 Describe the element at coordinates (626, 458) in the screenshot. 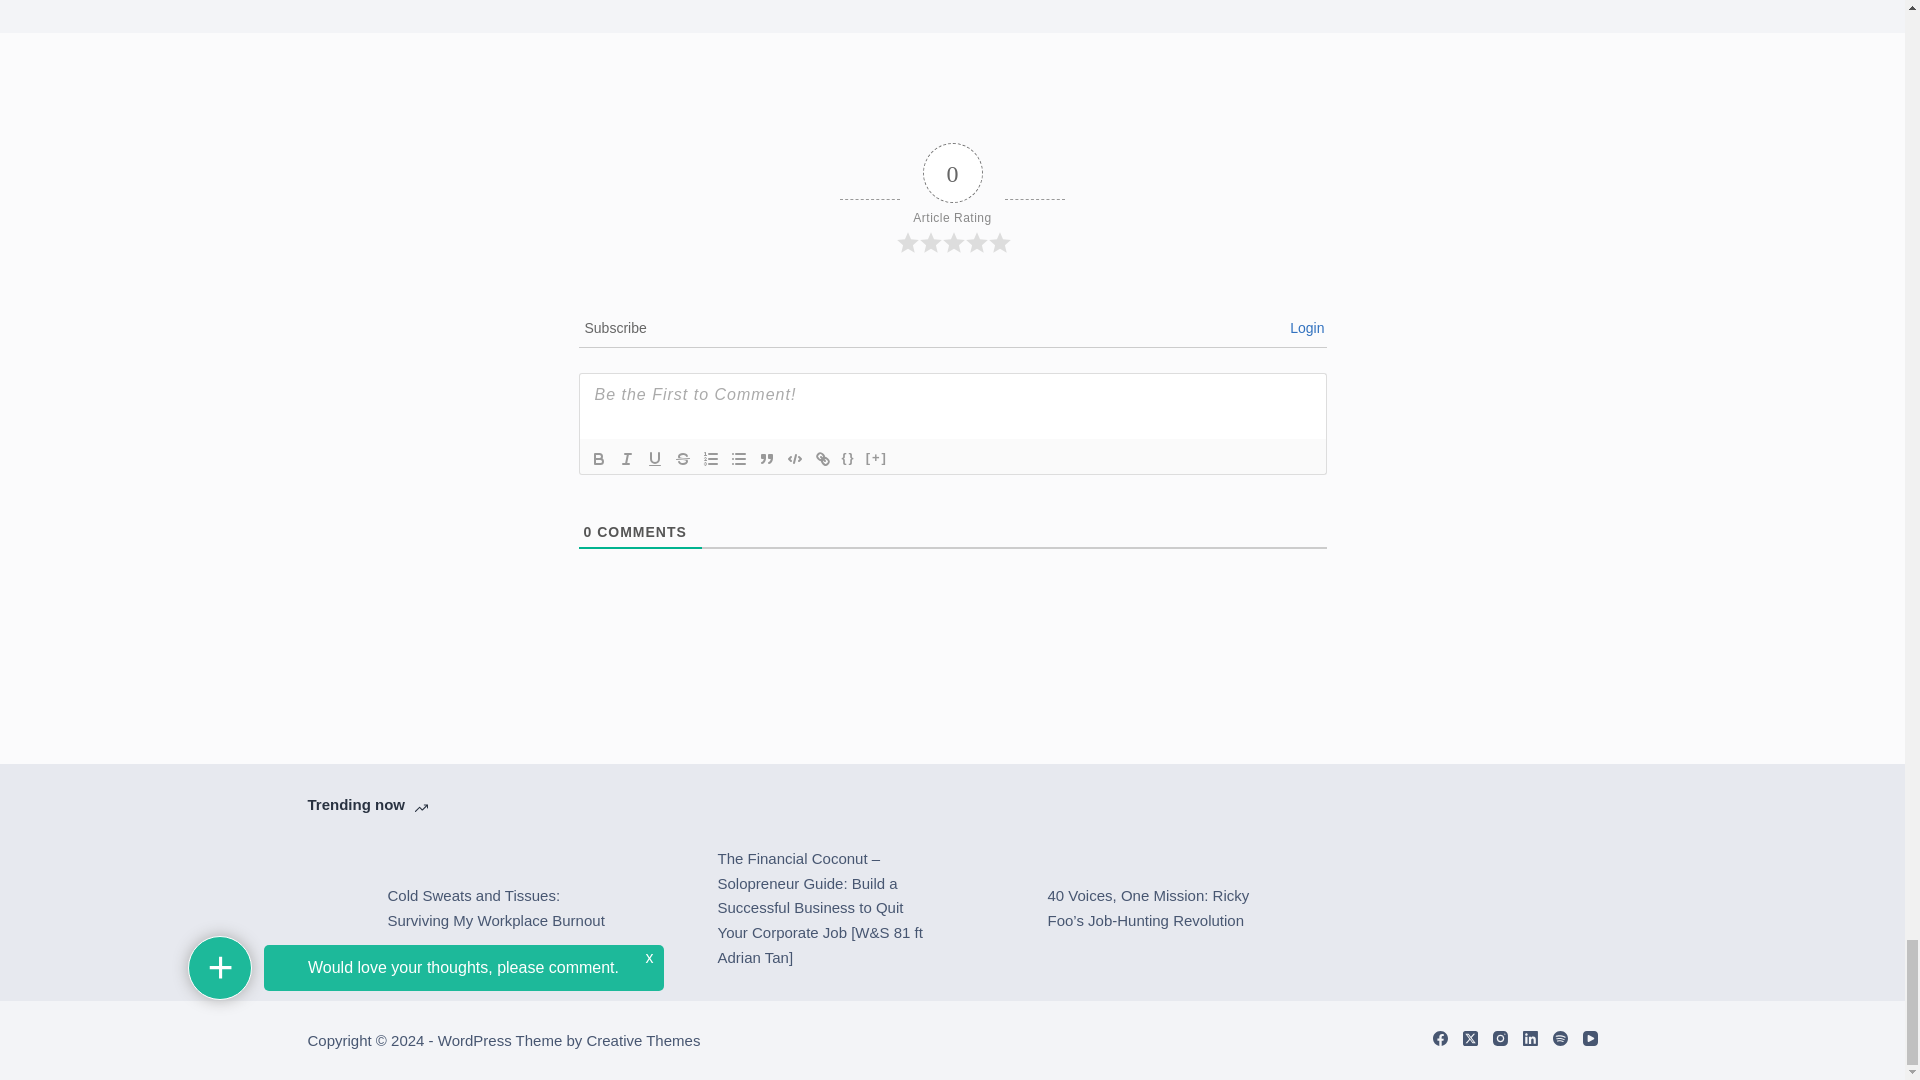

I see `Italic` at that location.